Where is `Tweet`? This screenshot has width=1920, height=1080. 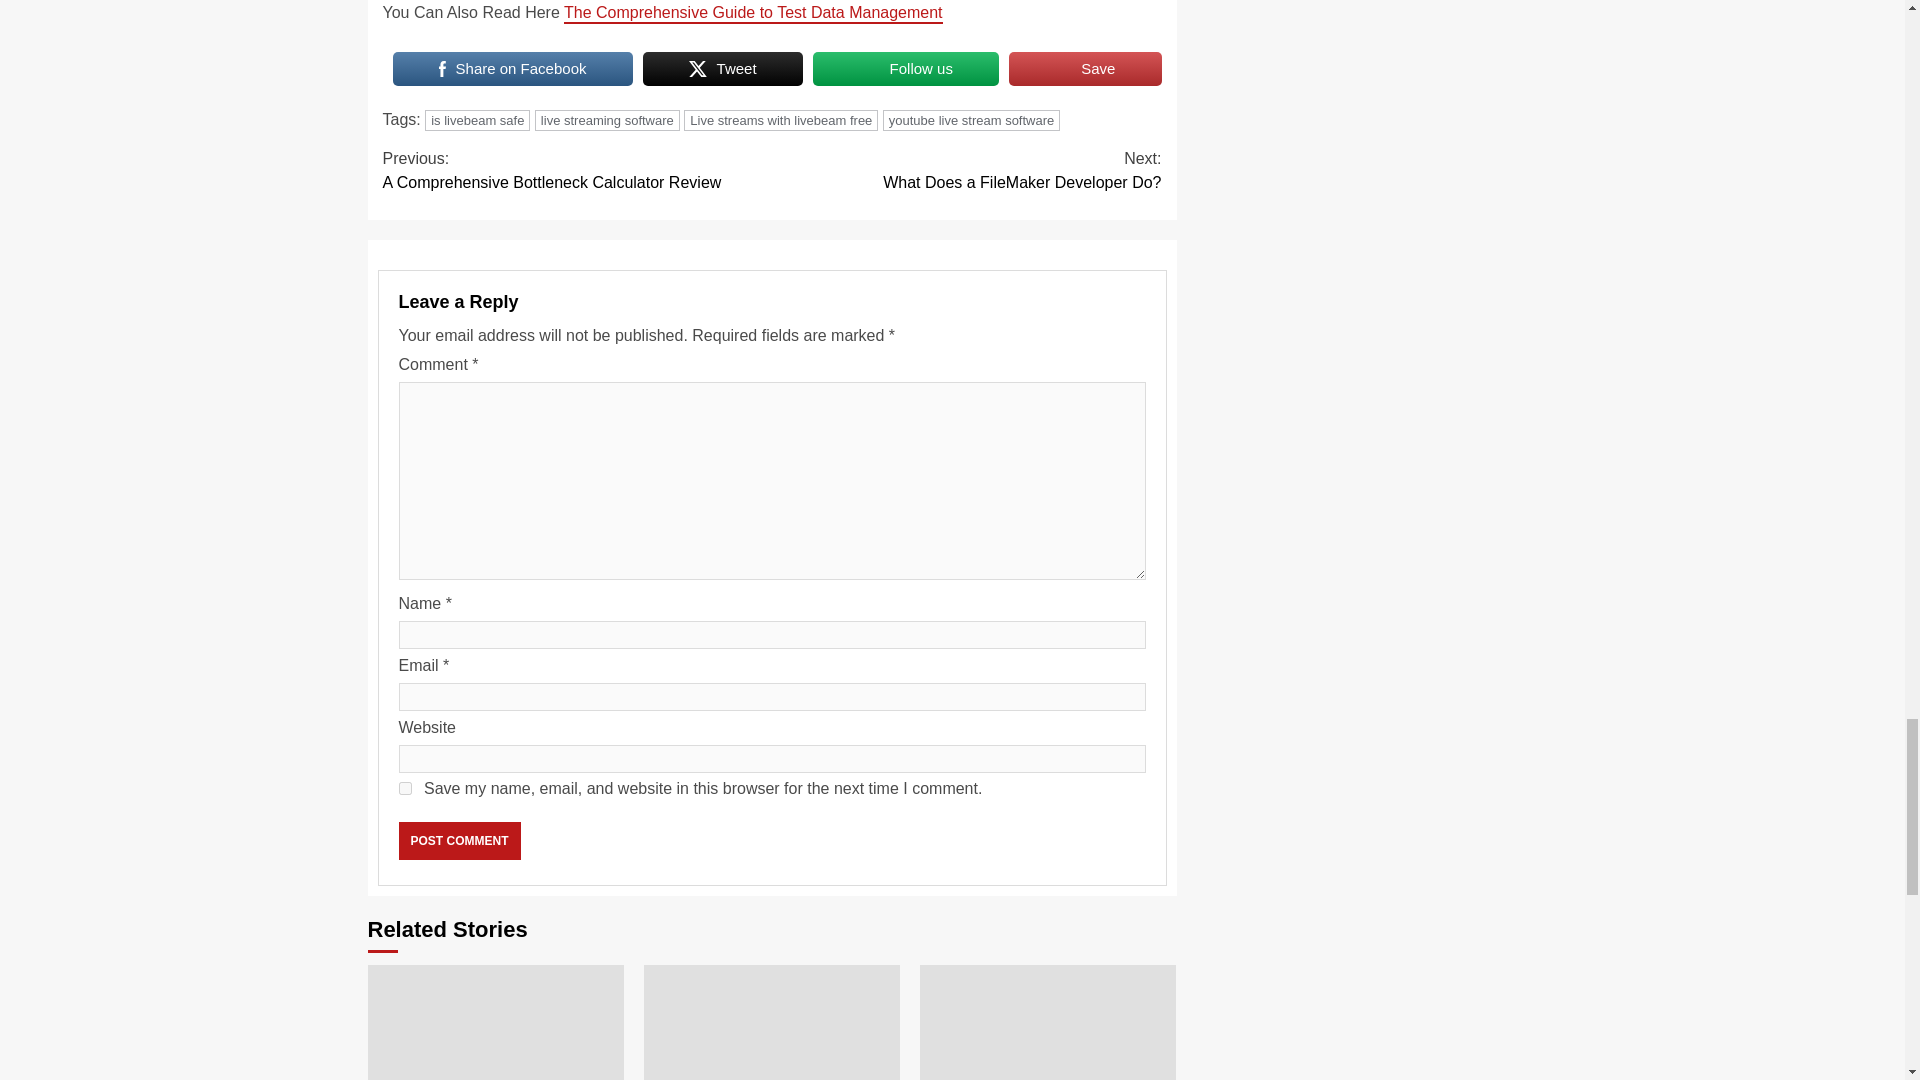
Tweet is located at coordinates (971, 120).